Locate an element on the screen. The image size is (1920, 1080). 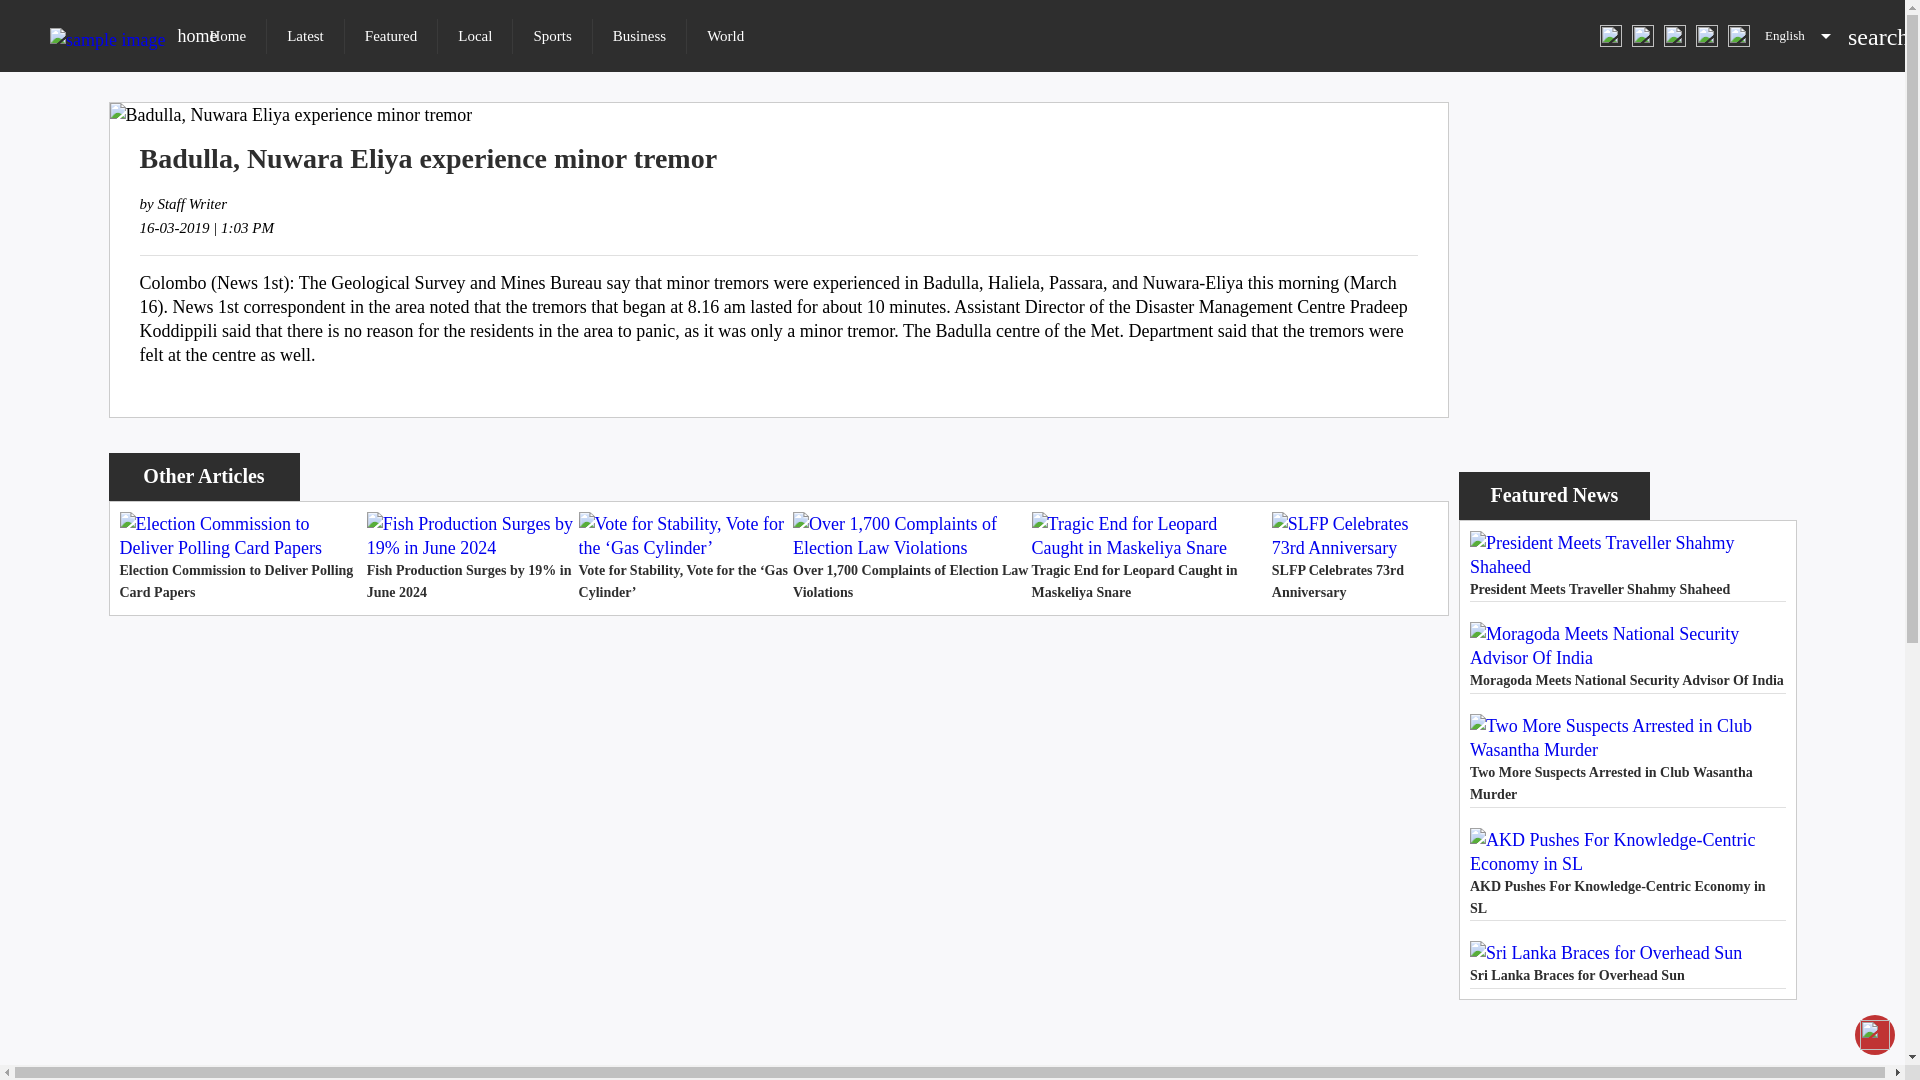
SLFP Celebrates 73rd Anniversary is located at coordinates (1354, 558).